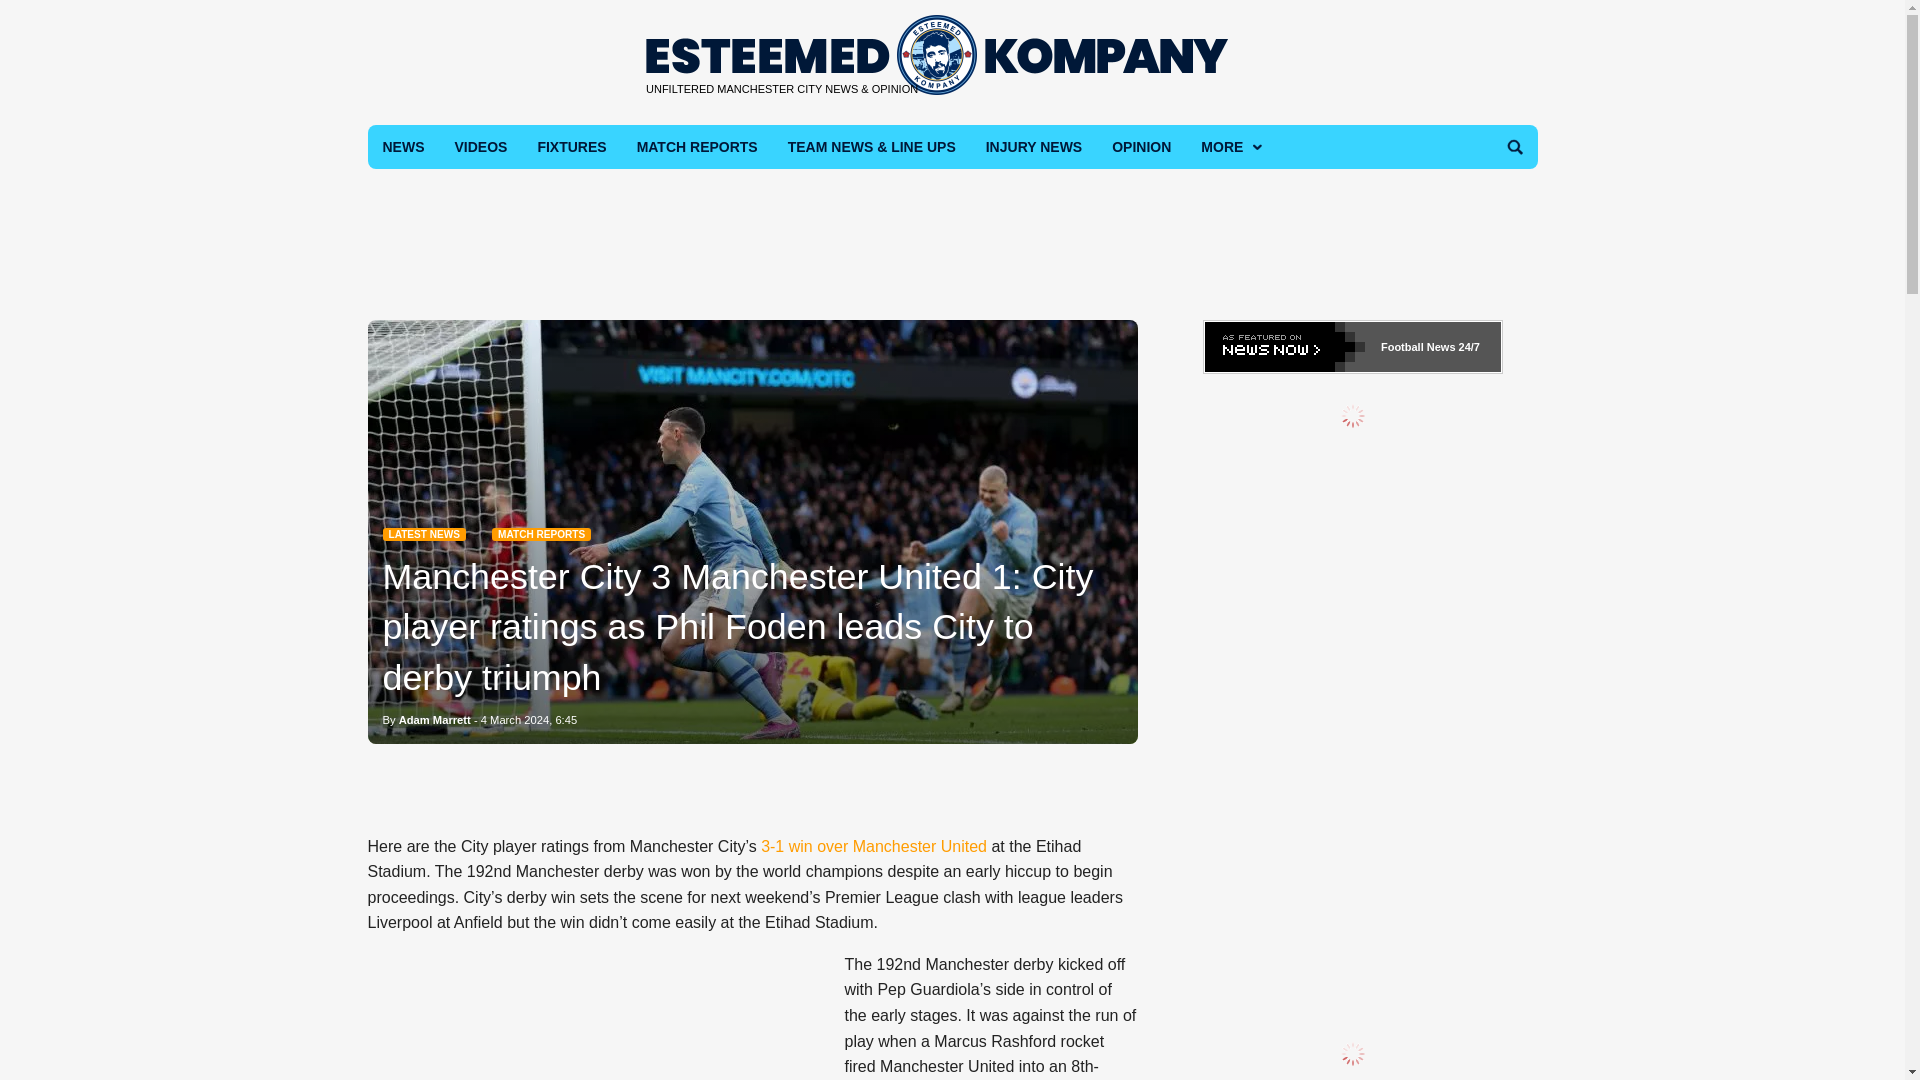 The image size is (1920, 1080). What do you see at coordinates (541, 534) in the screenshot?
I see `Latest Match Reports News` at bounding box center [541, 534].